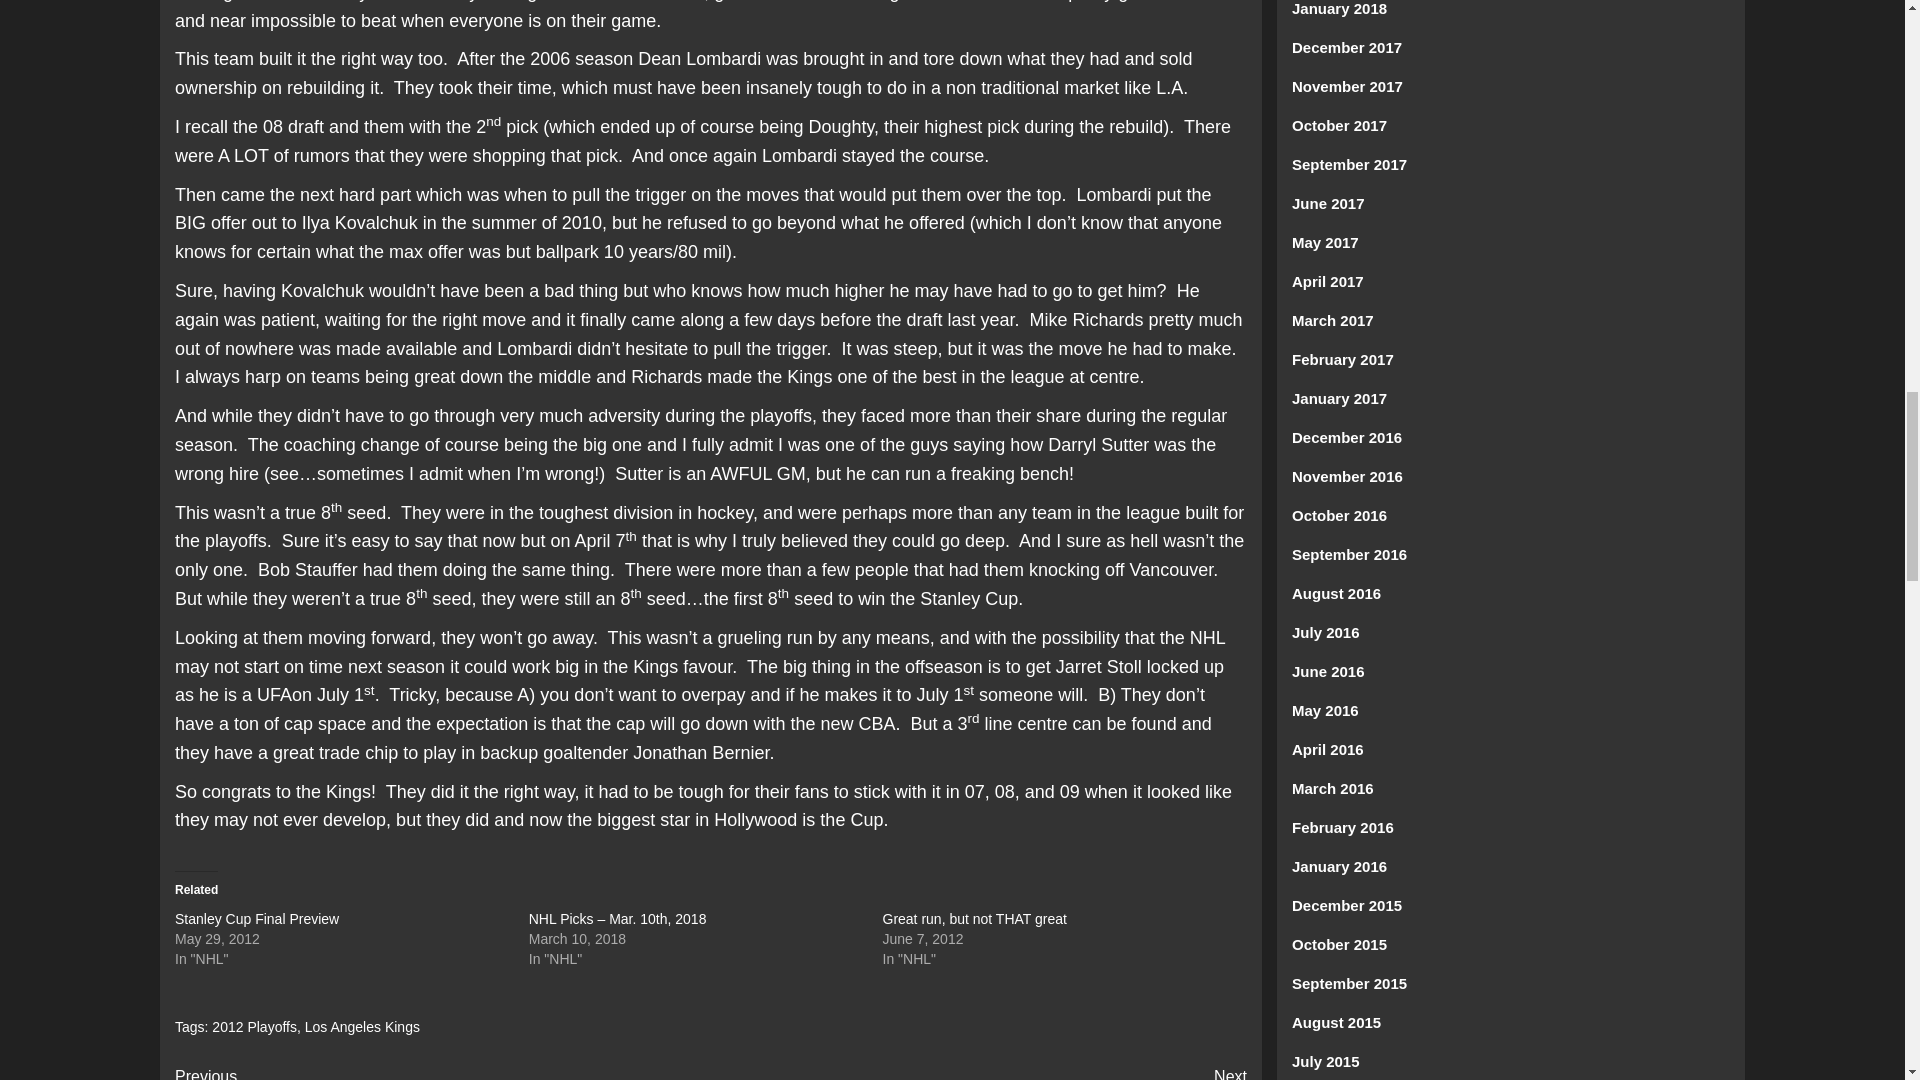  Describe the element at coordinates (973, 918) in the screenshot. I see `Los Angeles Kings` at that location.